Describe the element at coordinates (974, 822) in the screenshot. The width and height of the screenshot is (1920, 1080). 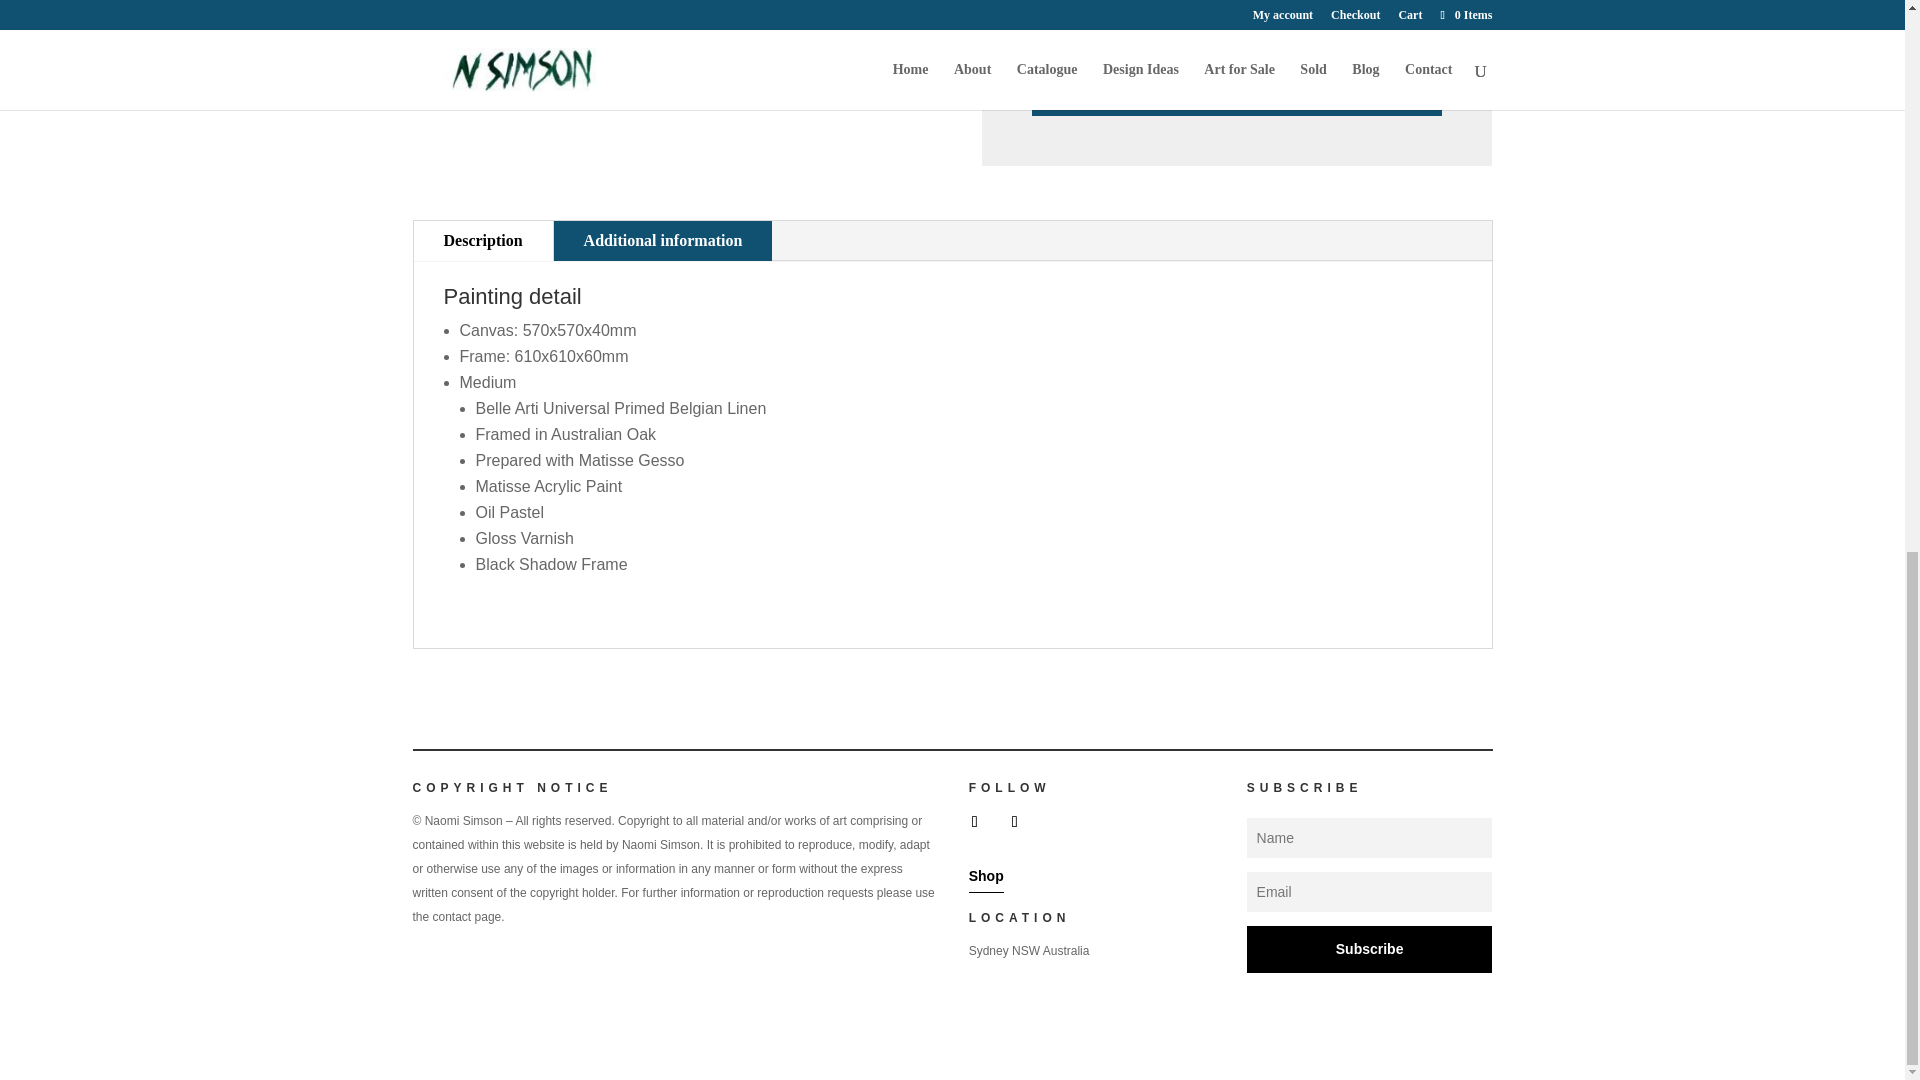
I see `Follow on Facebook` at that location.